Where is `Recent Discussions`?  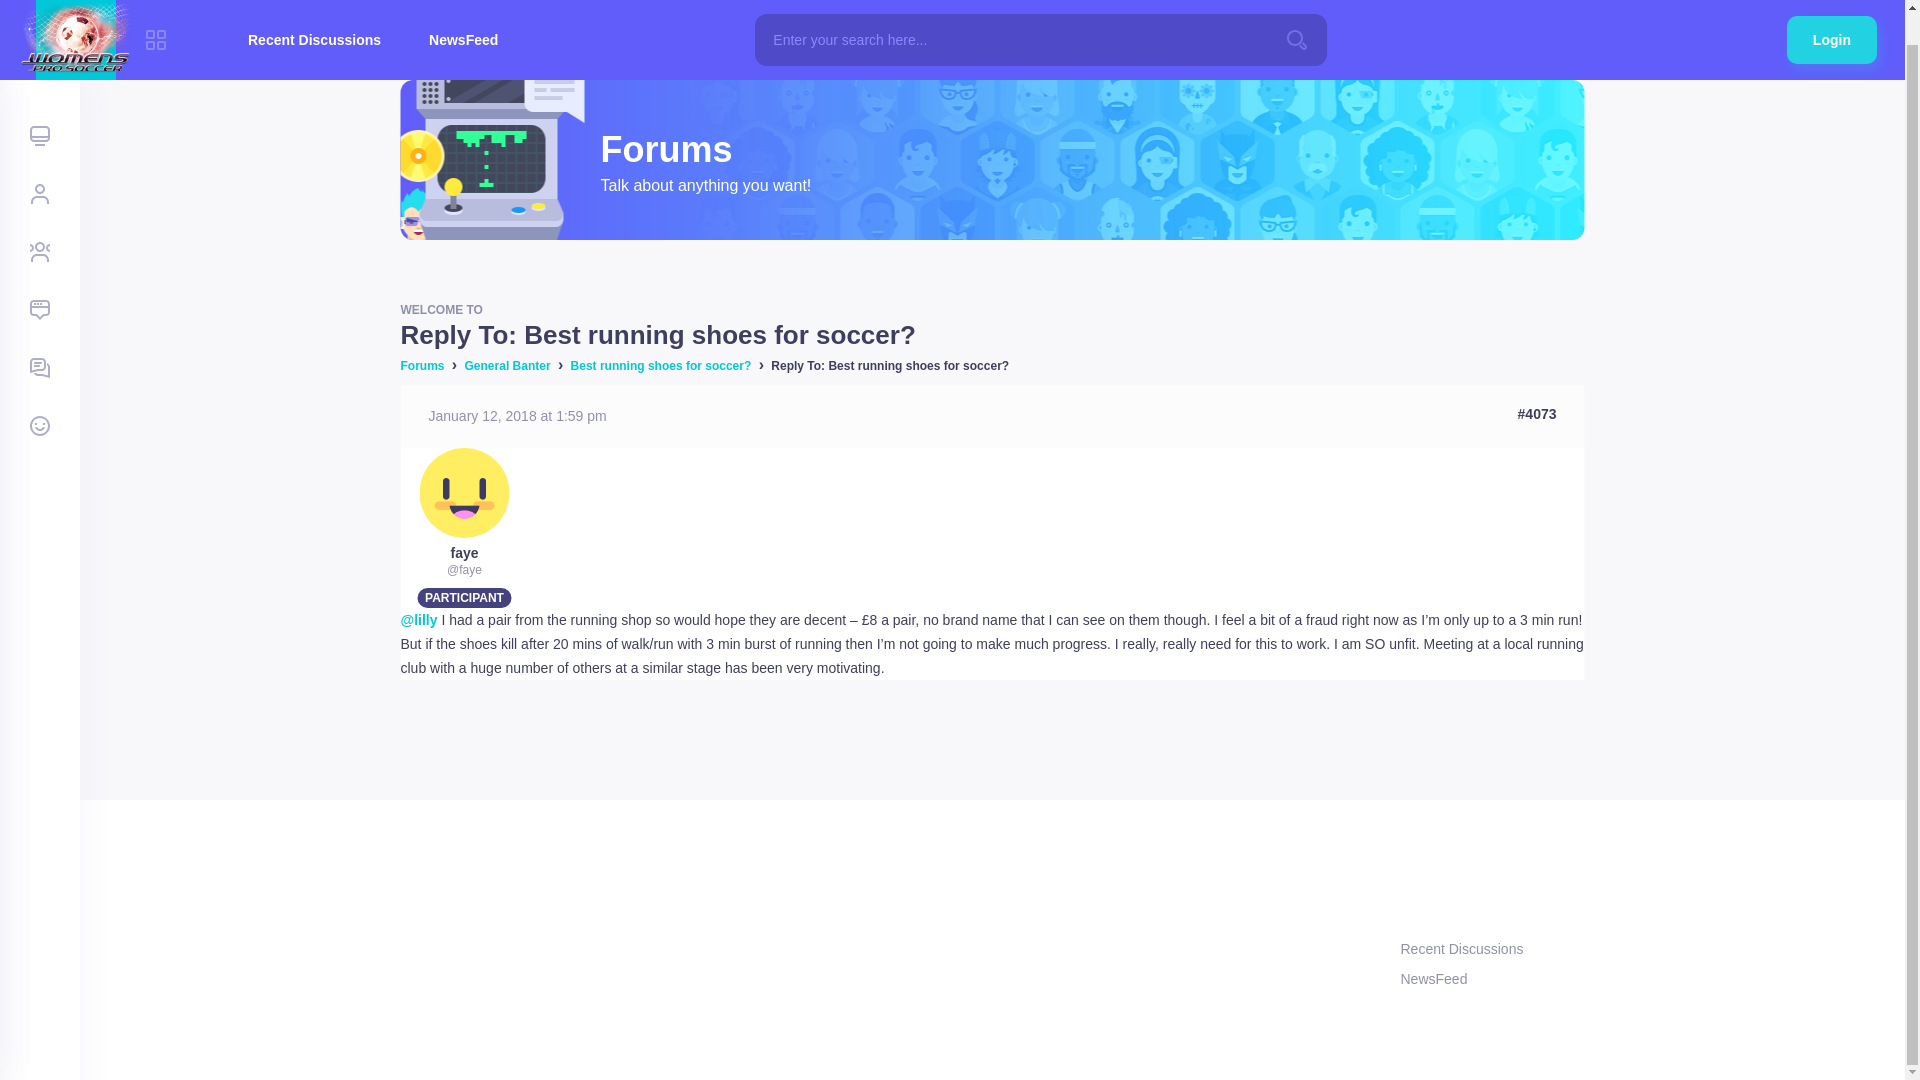
Recent Discussions is located at coordinates (314, 24).